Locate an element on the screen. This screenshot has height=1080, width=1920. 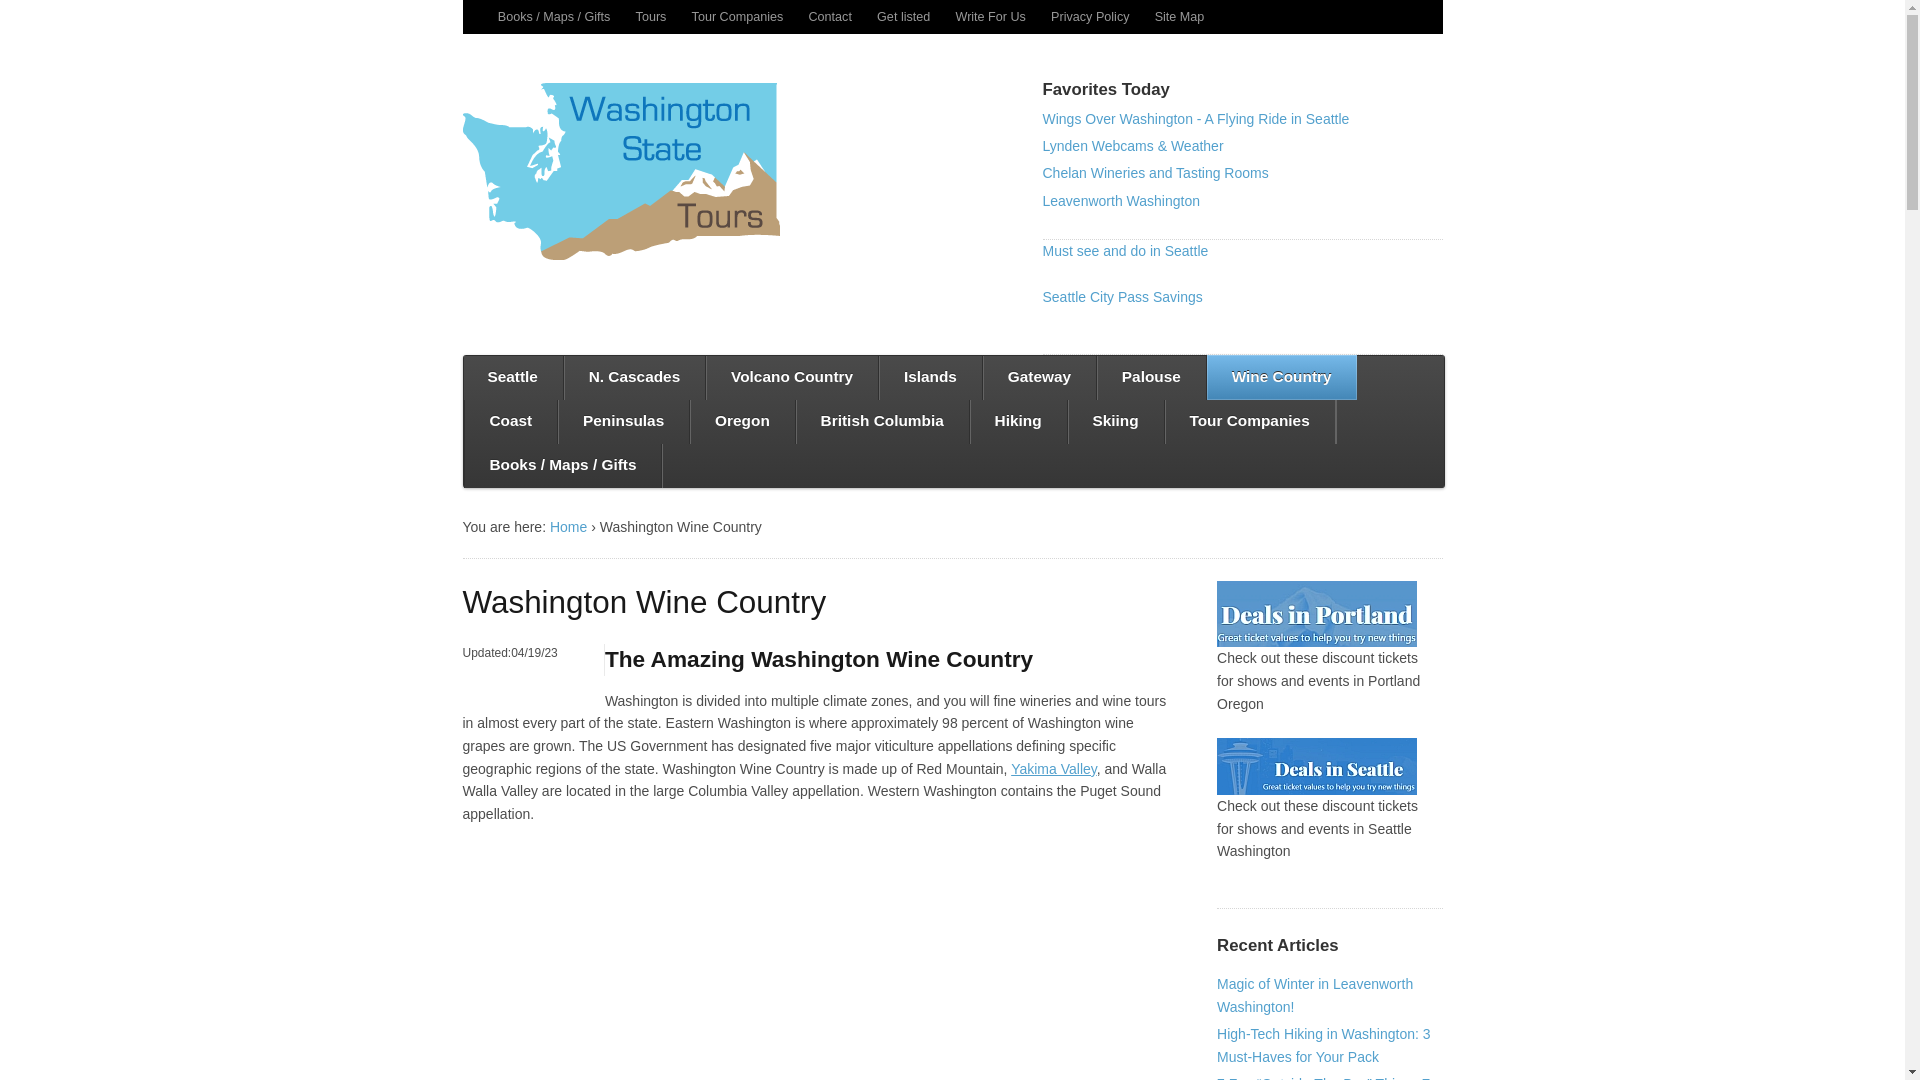
Leavenworth Washington is located at coordinates (1120, 200).